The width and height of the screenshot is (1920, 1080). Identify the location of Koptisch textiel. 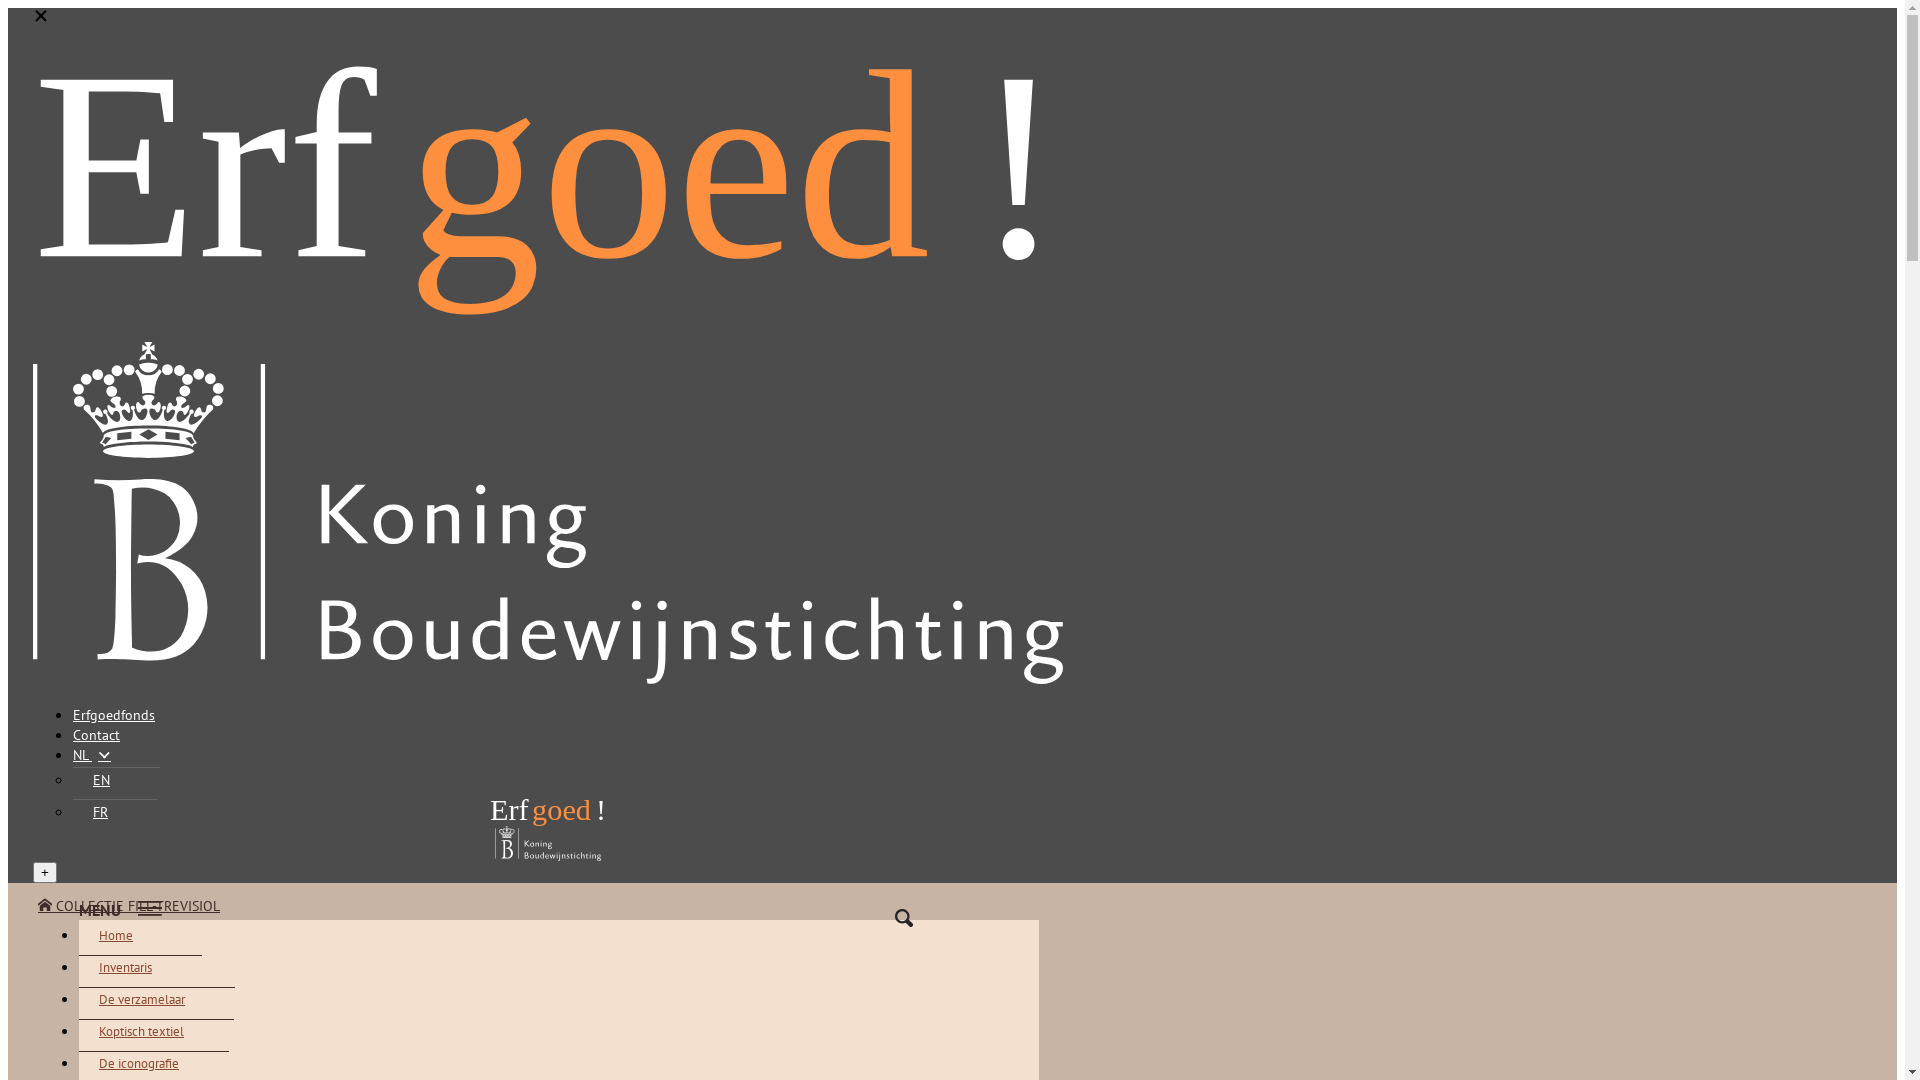
(156, 1031).